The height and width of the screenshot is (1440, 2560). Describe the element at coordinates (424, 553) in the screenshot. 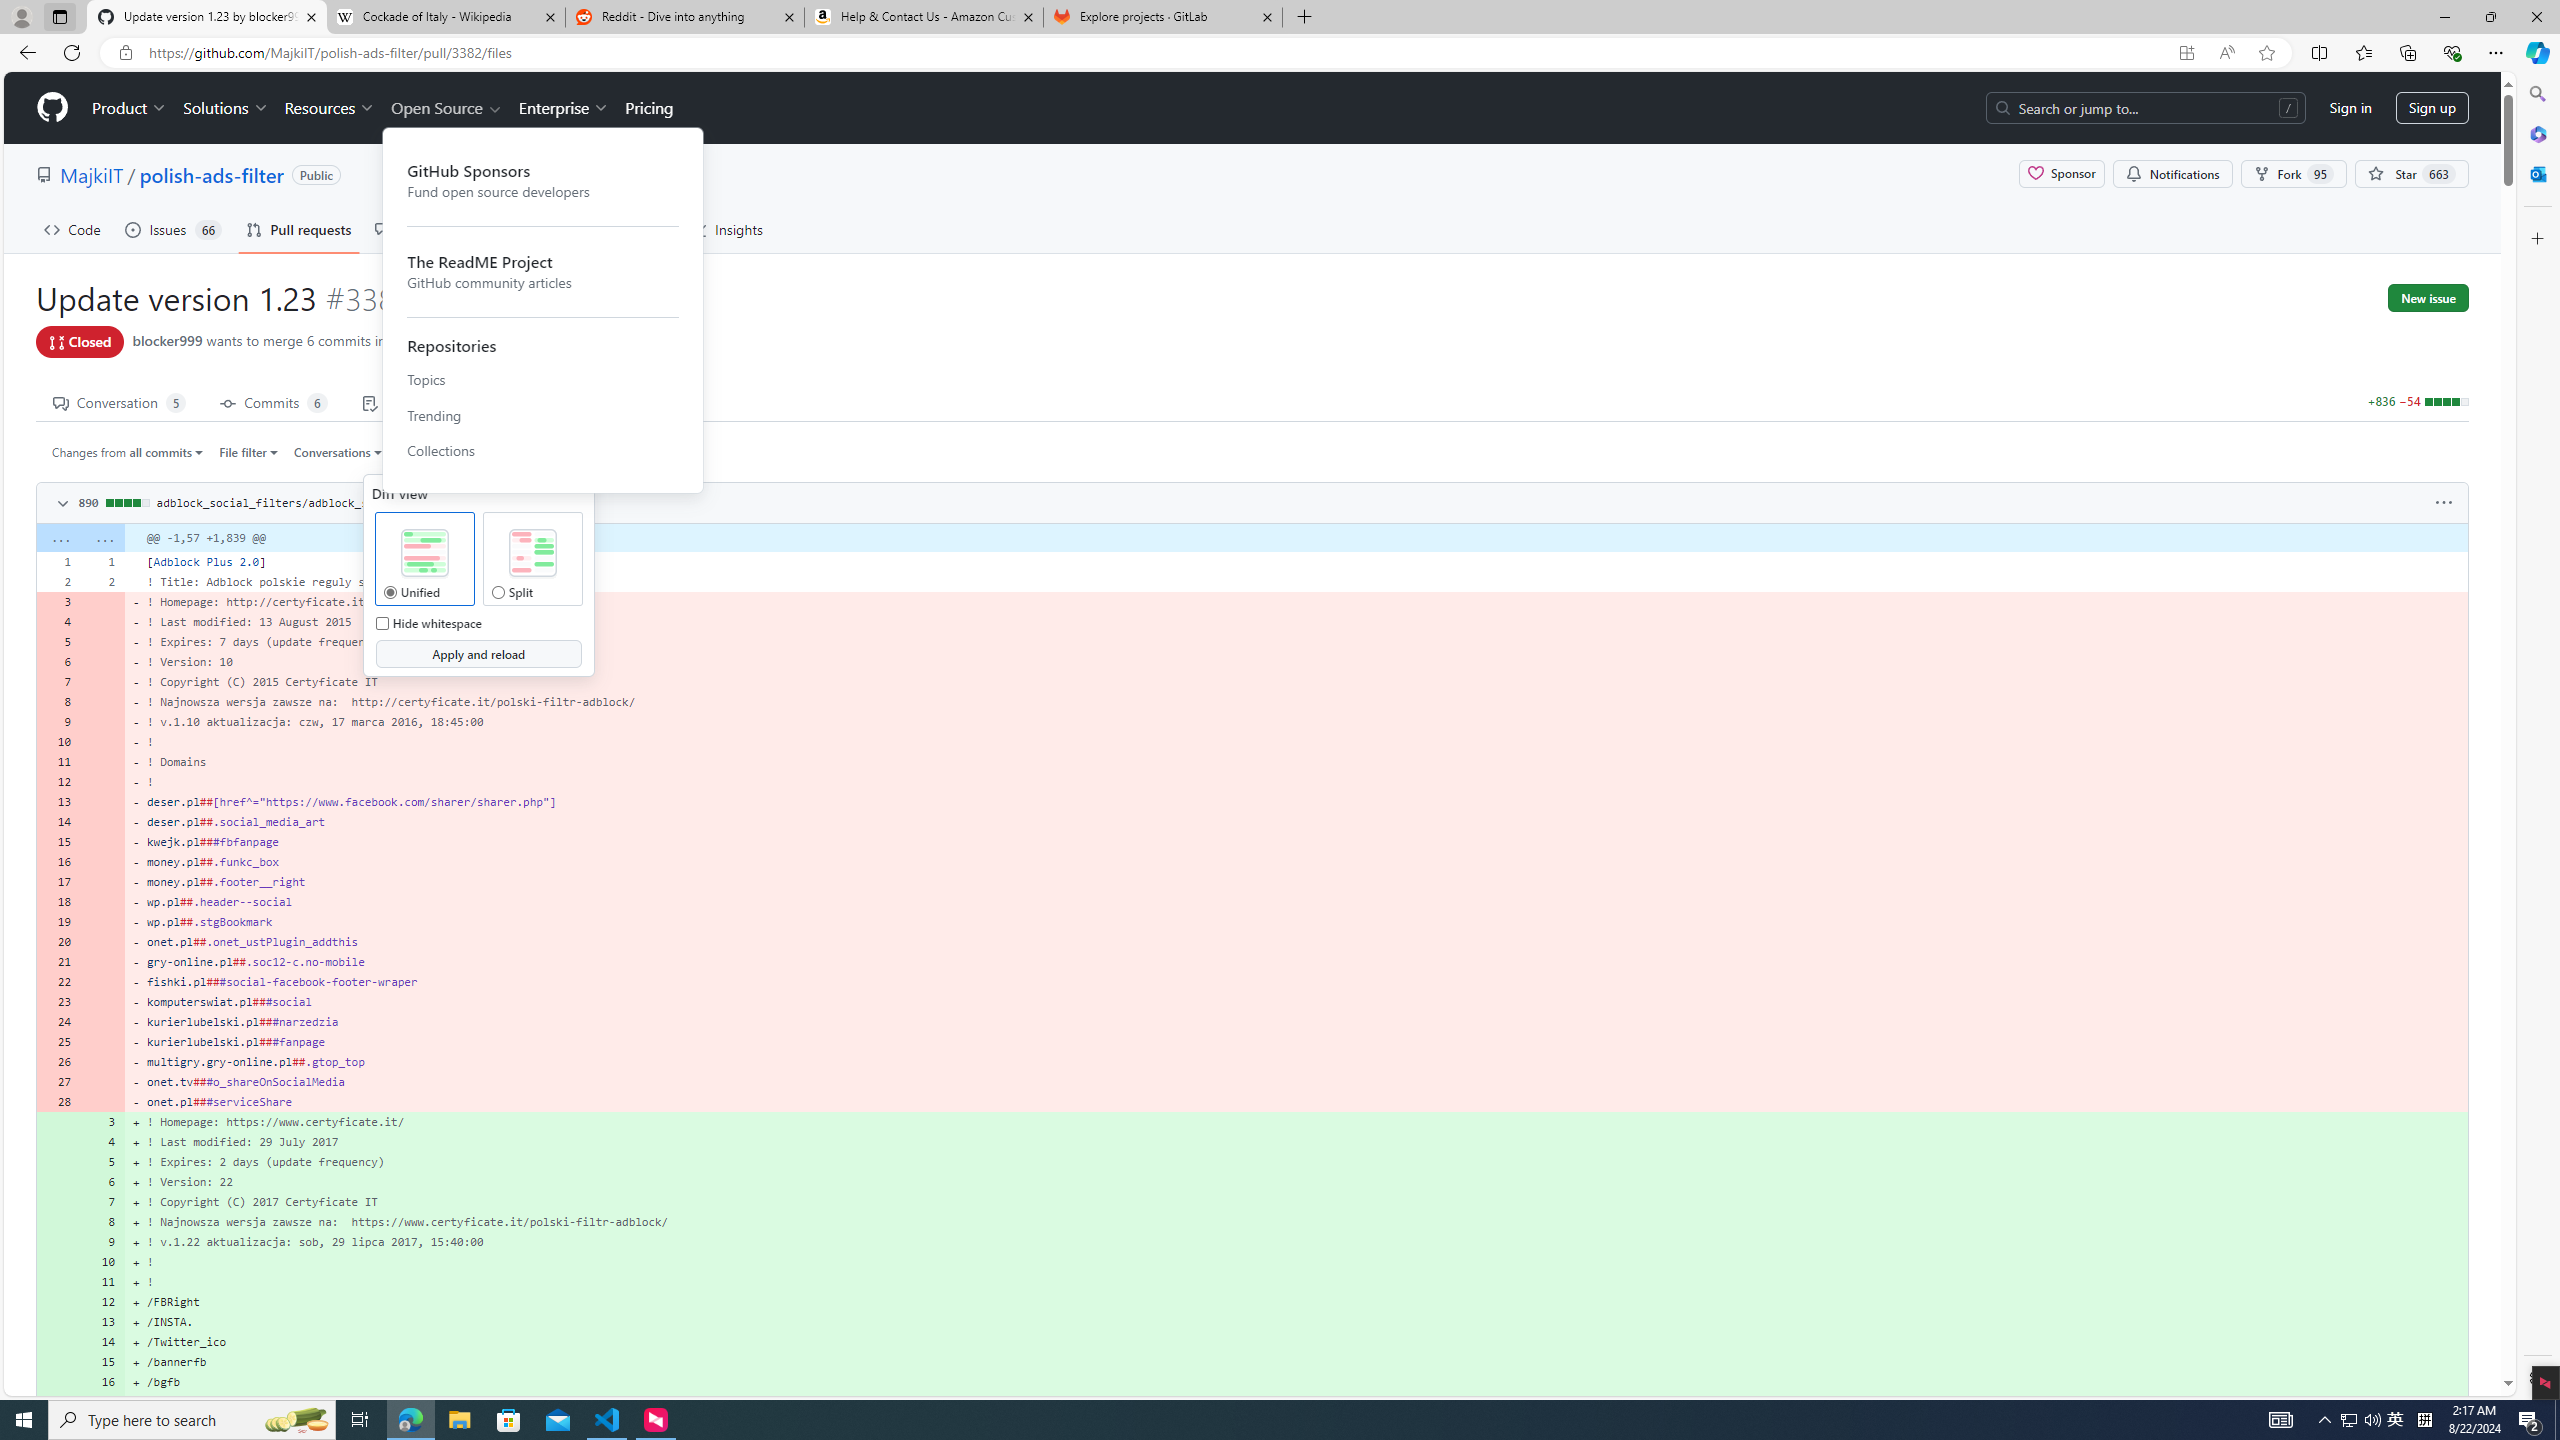

I see `Unified Diff View` at that location.